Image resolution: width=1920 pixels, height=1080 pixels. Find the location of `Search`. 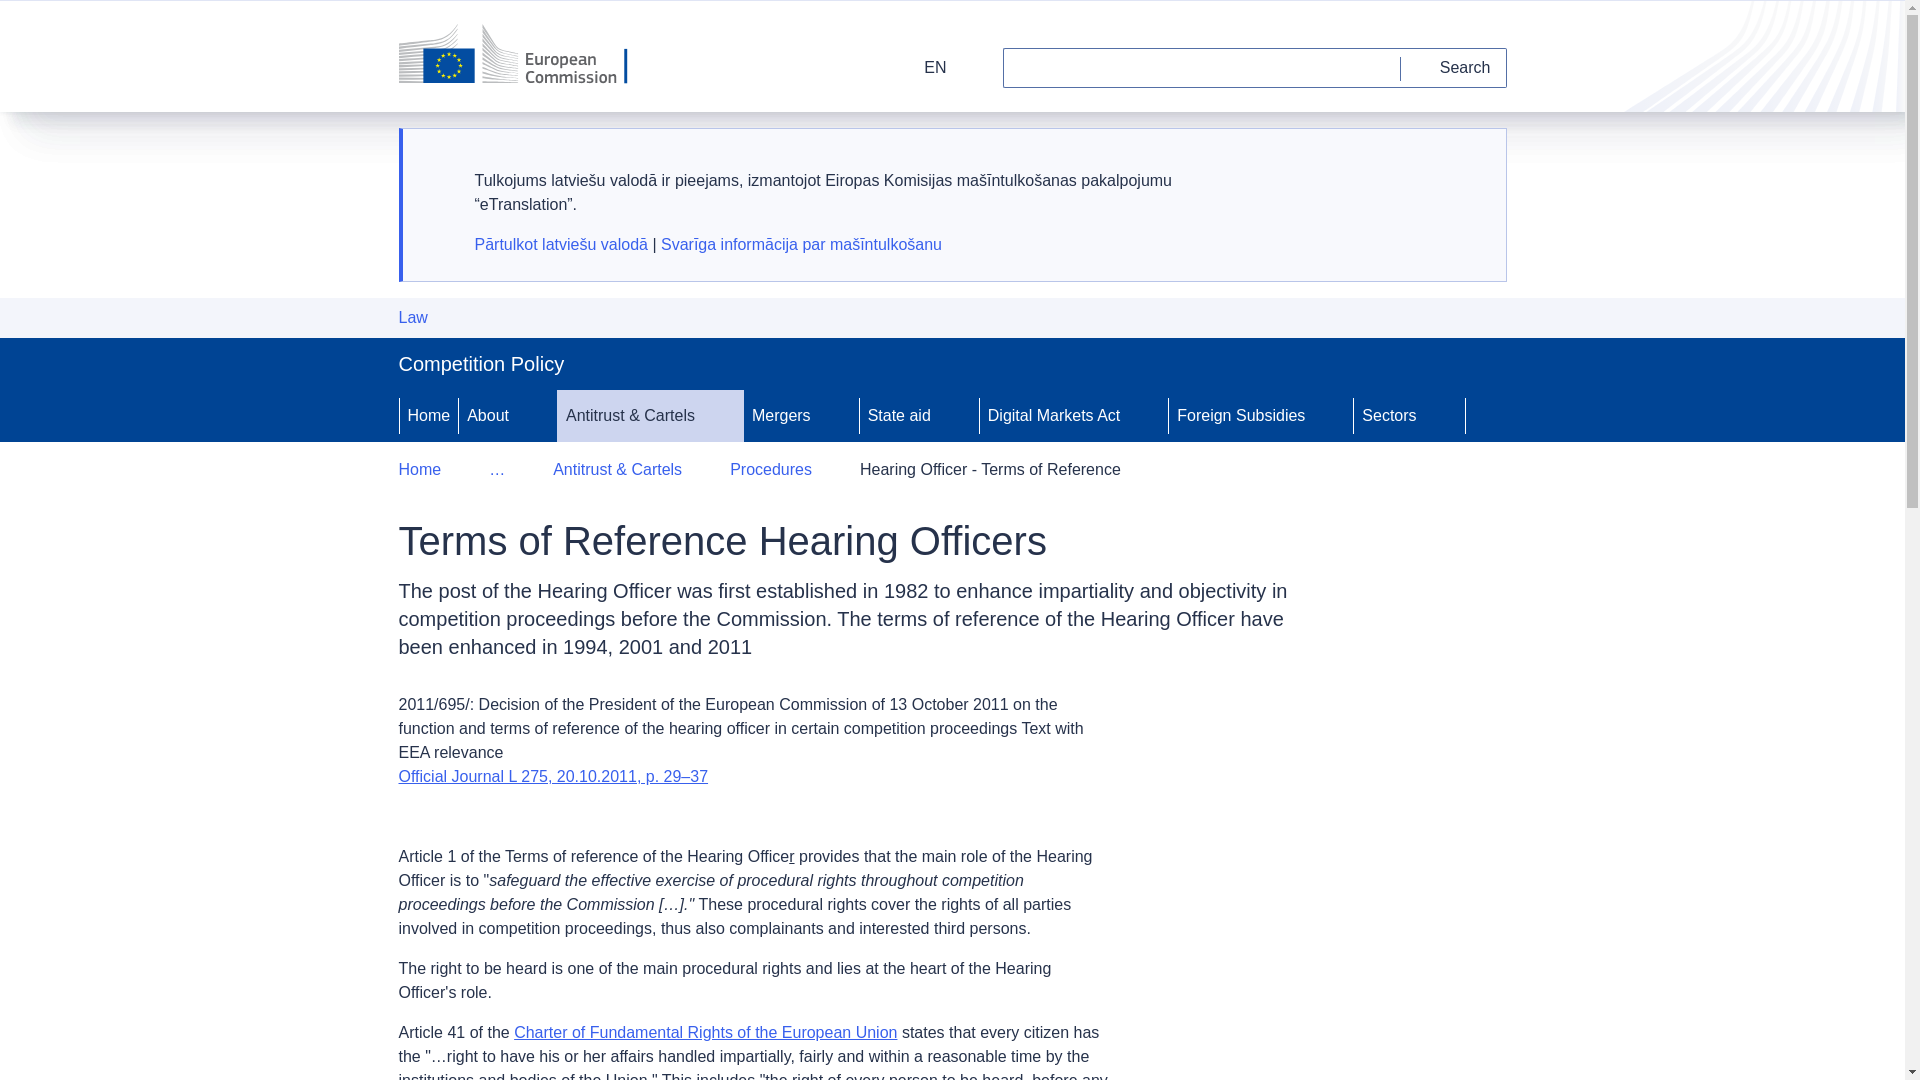

Search is located at coordinates (1454, 67).